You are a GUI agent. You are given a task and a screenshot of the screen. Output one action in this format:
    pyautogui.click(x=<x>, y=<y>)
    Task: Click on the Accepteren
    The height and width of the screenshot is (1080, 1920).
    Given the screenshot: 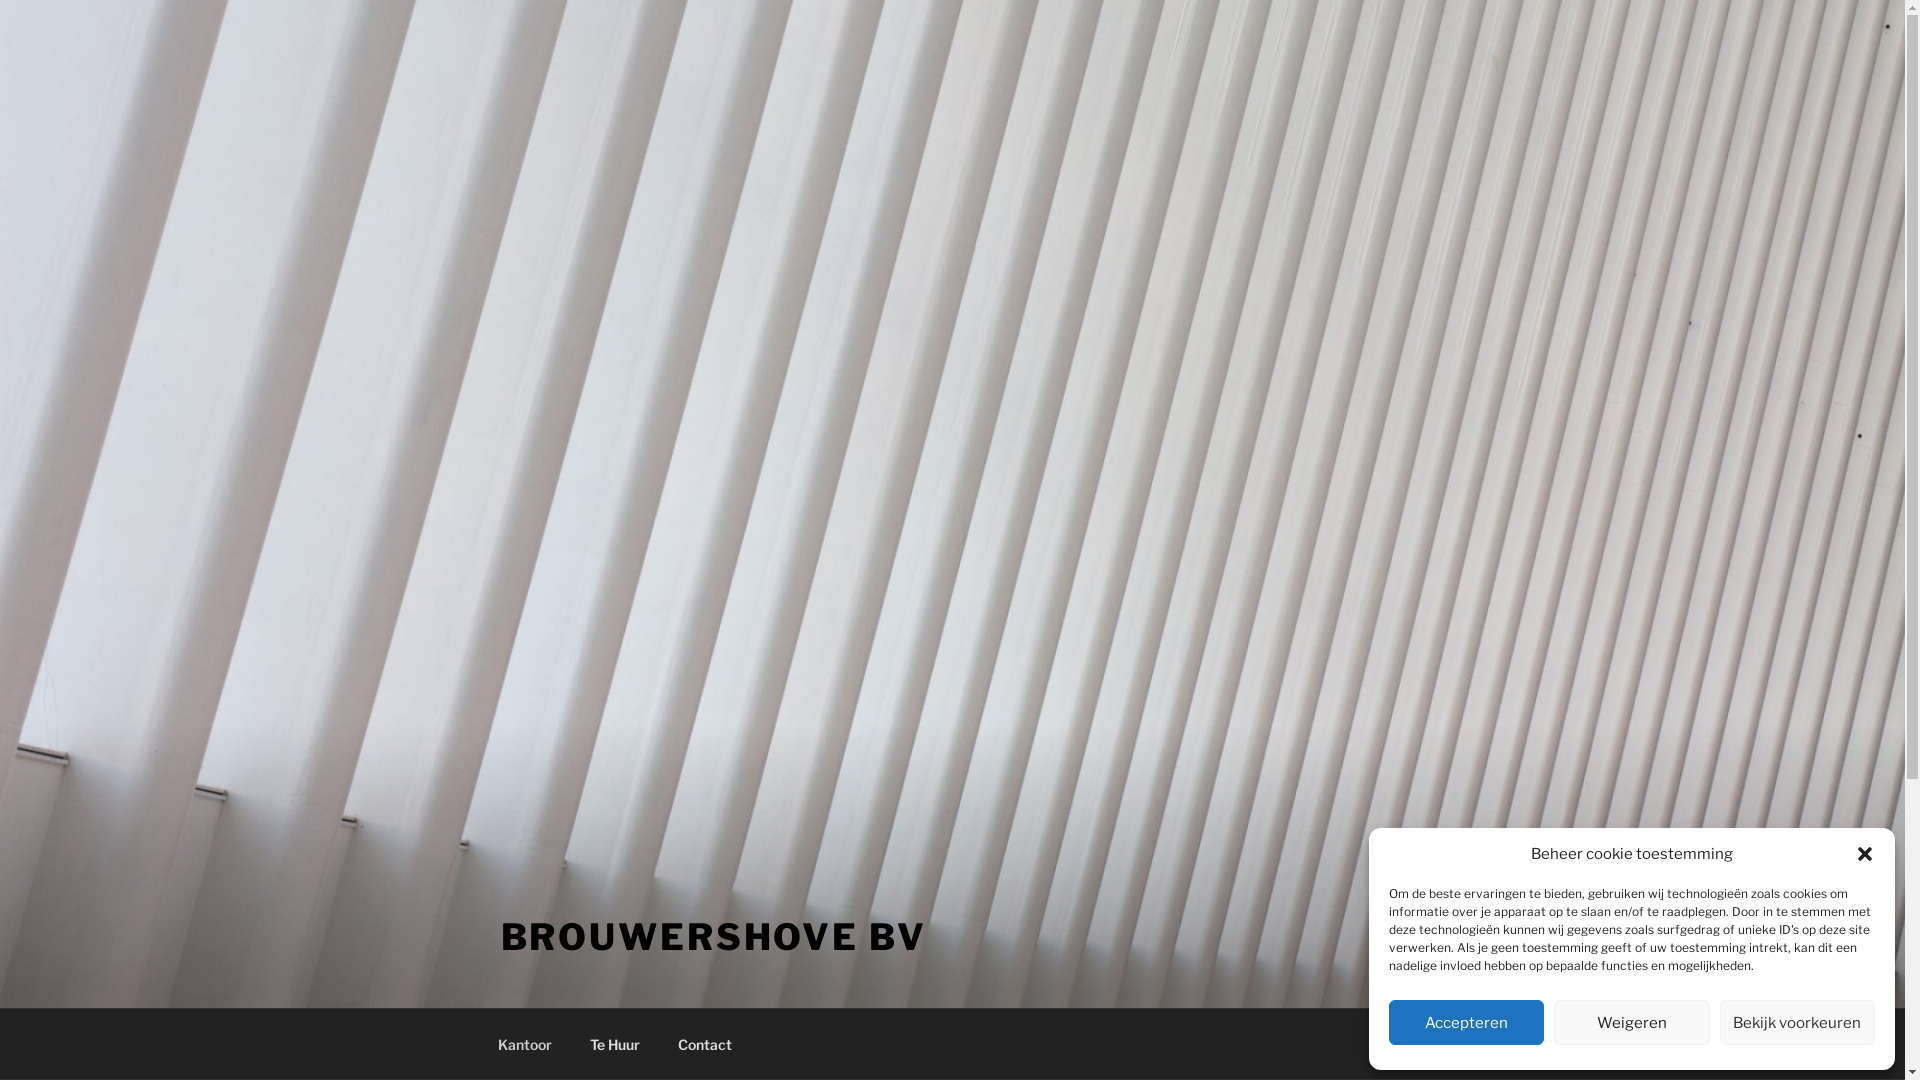 What is the action you would take?
    pyautogui.click(x=1466, y=1022)
    